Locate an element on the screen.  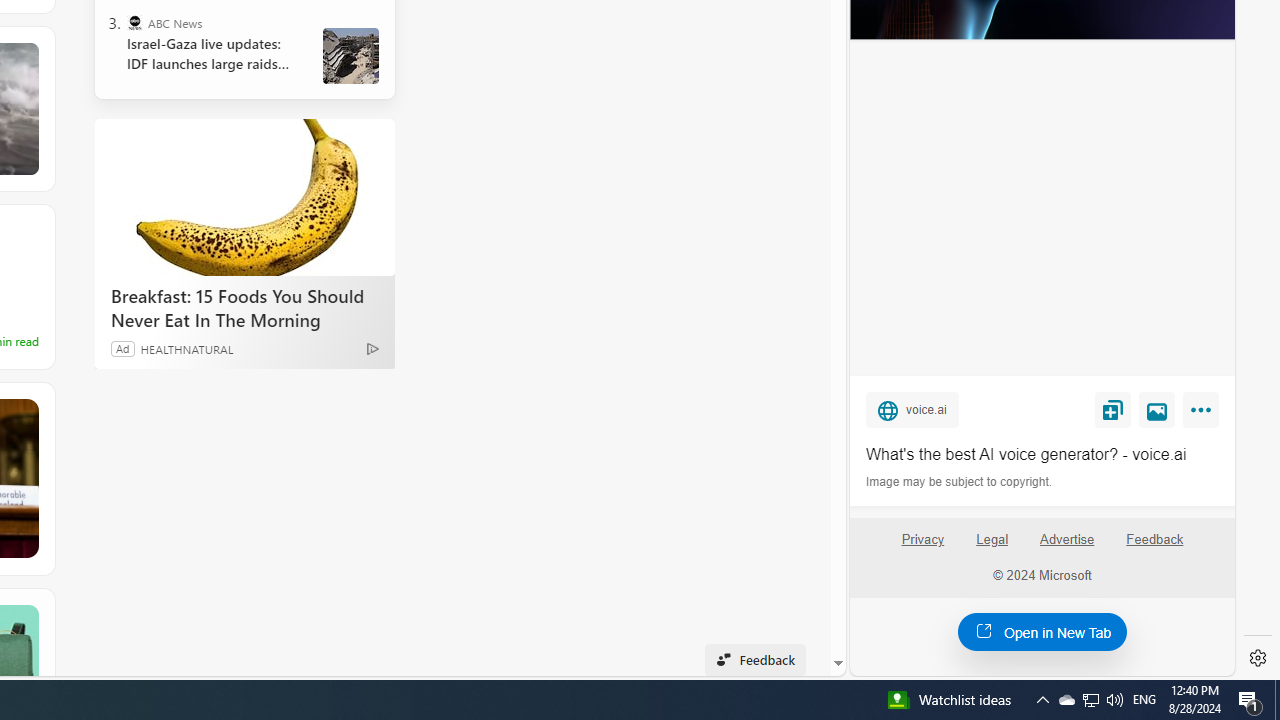
Settings is located at coordinates (1258, 658).